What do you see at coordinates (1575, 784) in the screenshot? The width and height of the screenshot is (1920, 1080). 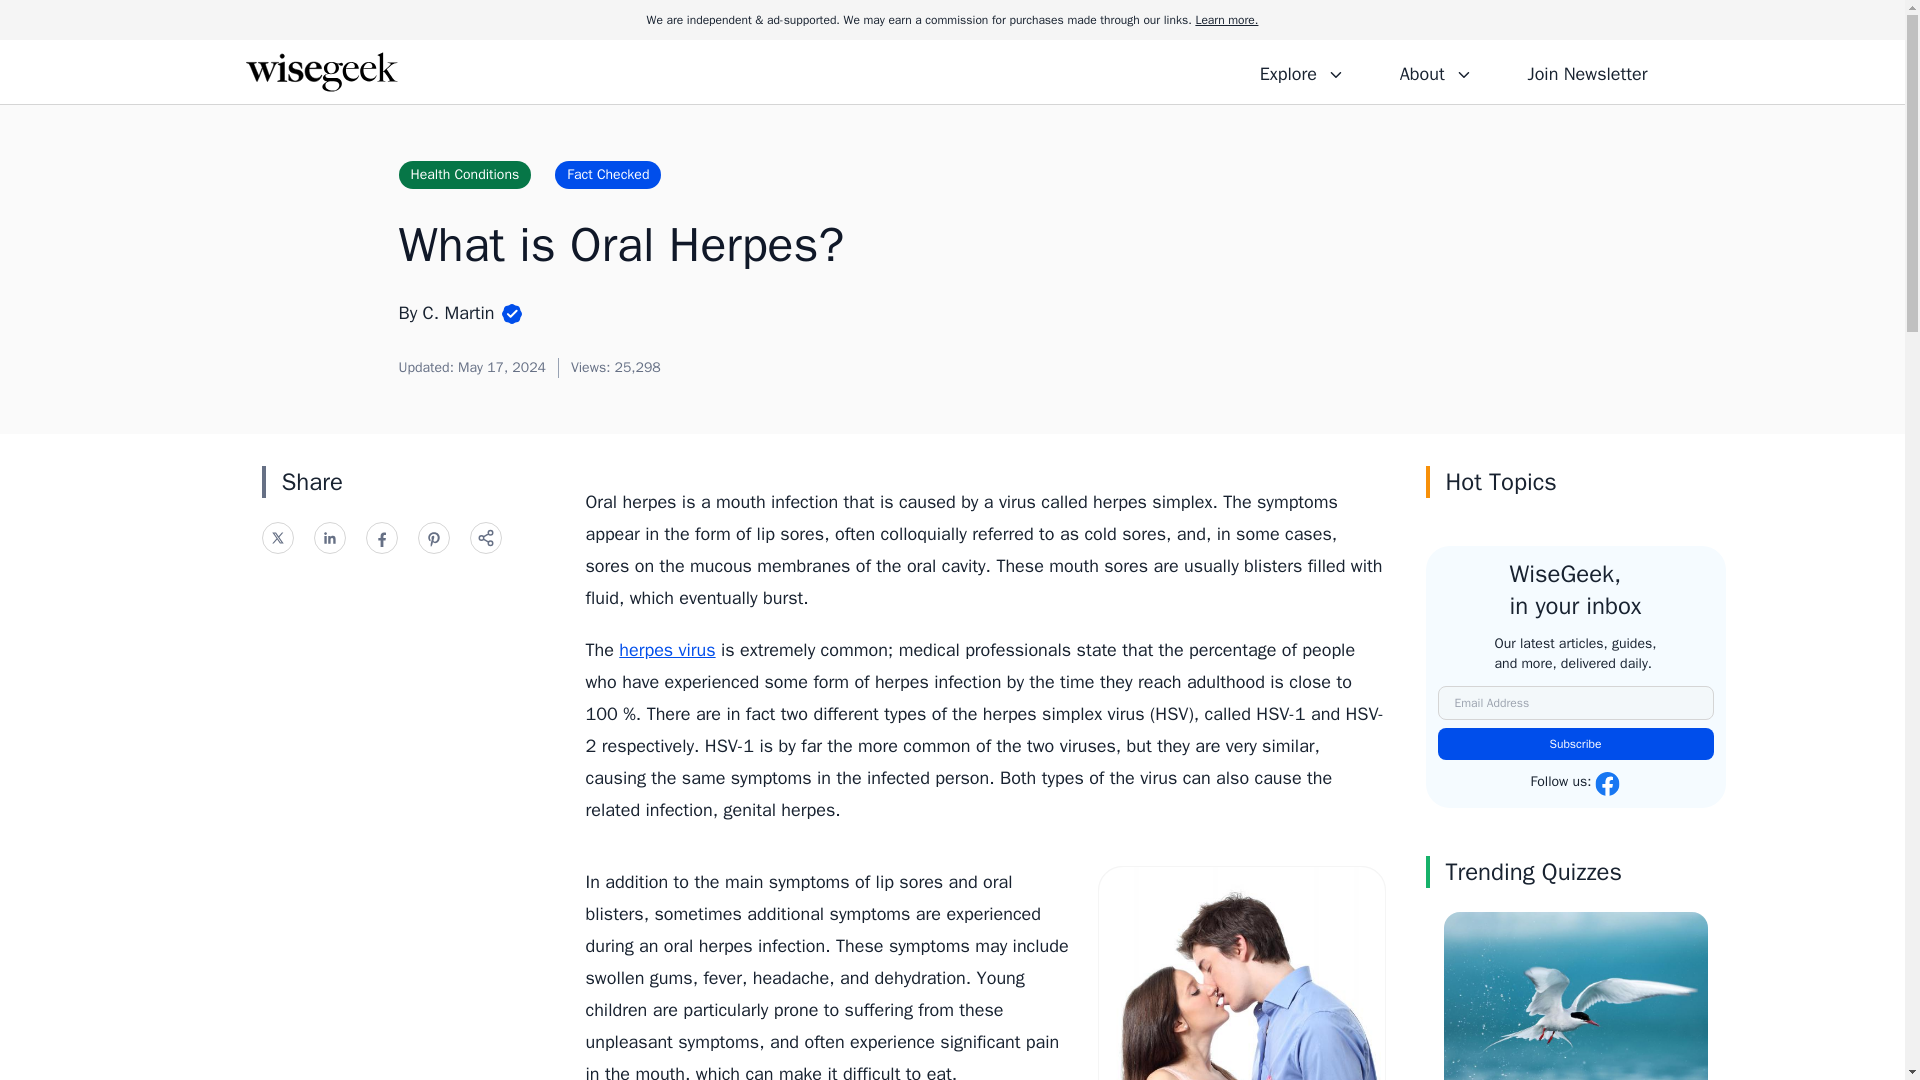 I see `Follow us:` at bounding box center [1575, 784].